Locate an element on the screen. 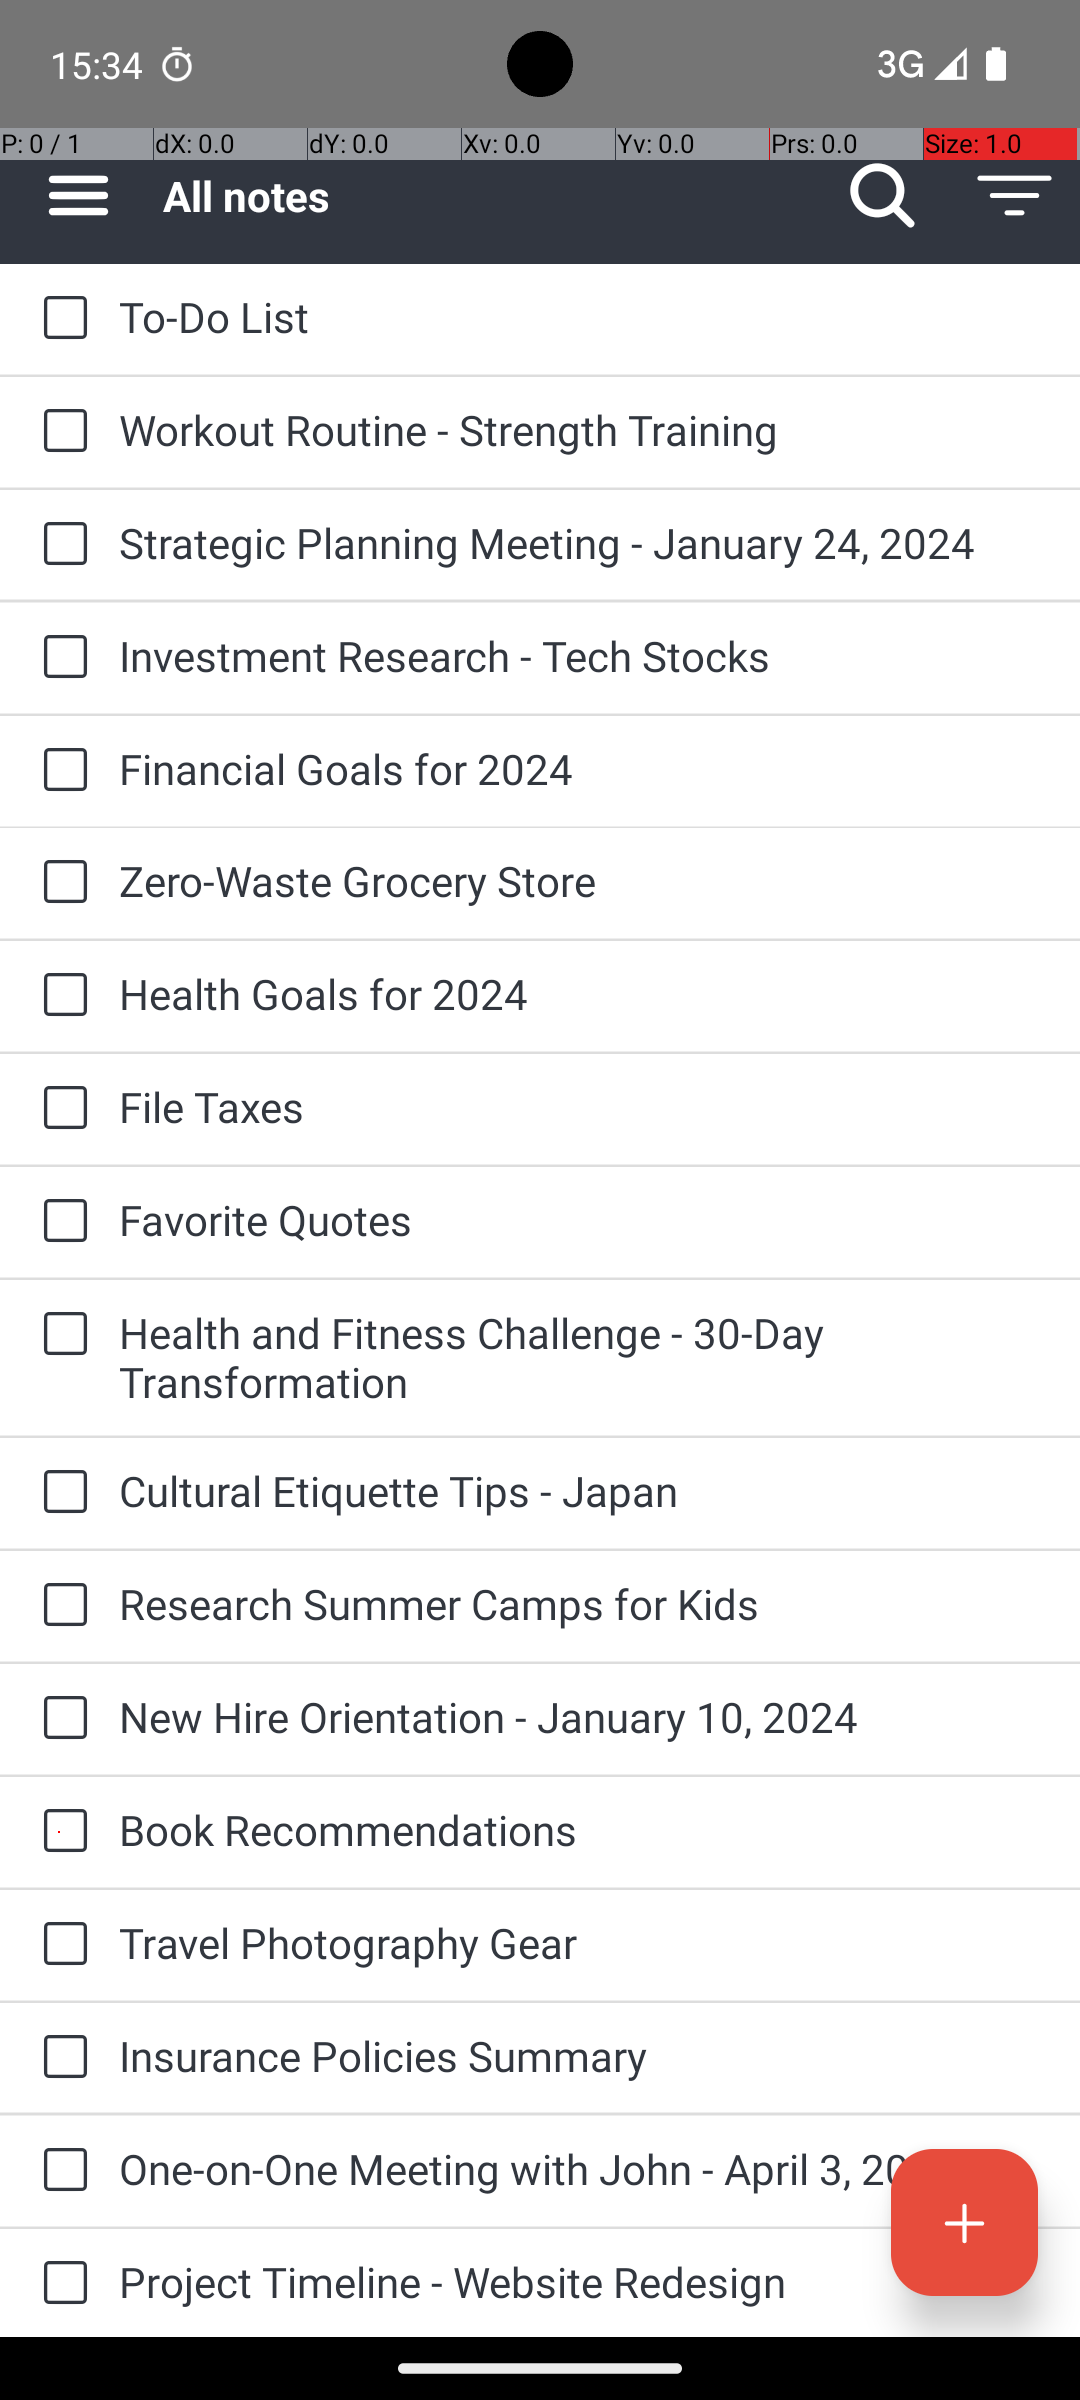  to-do: Book Recommendations is located at coordinates (60, 1832).